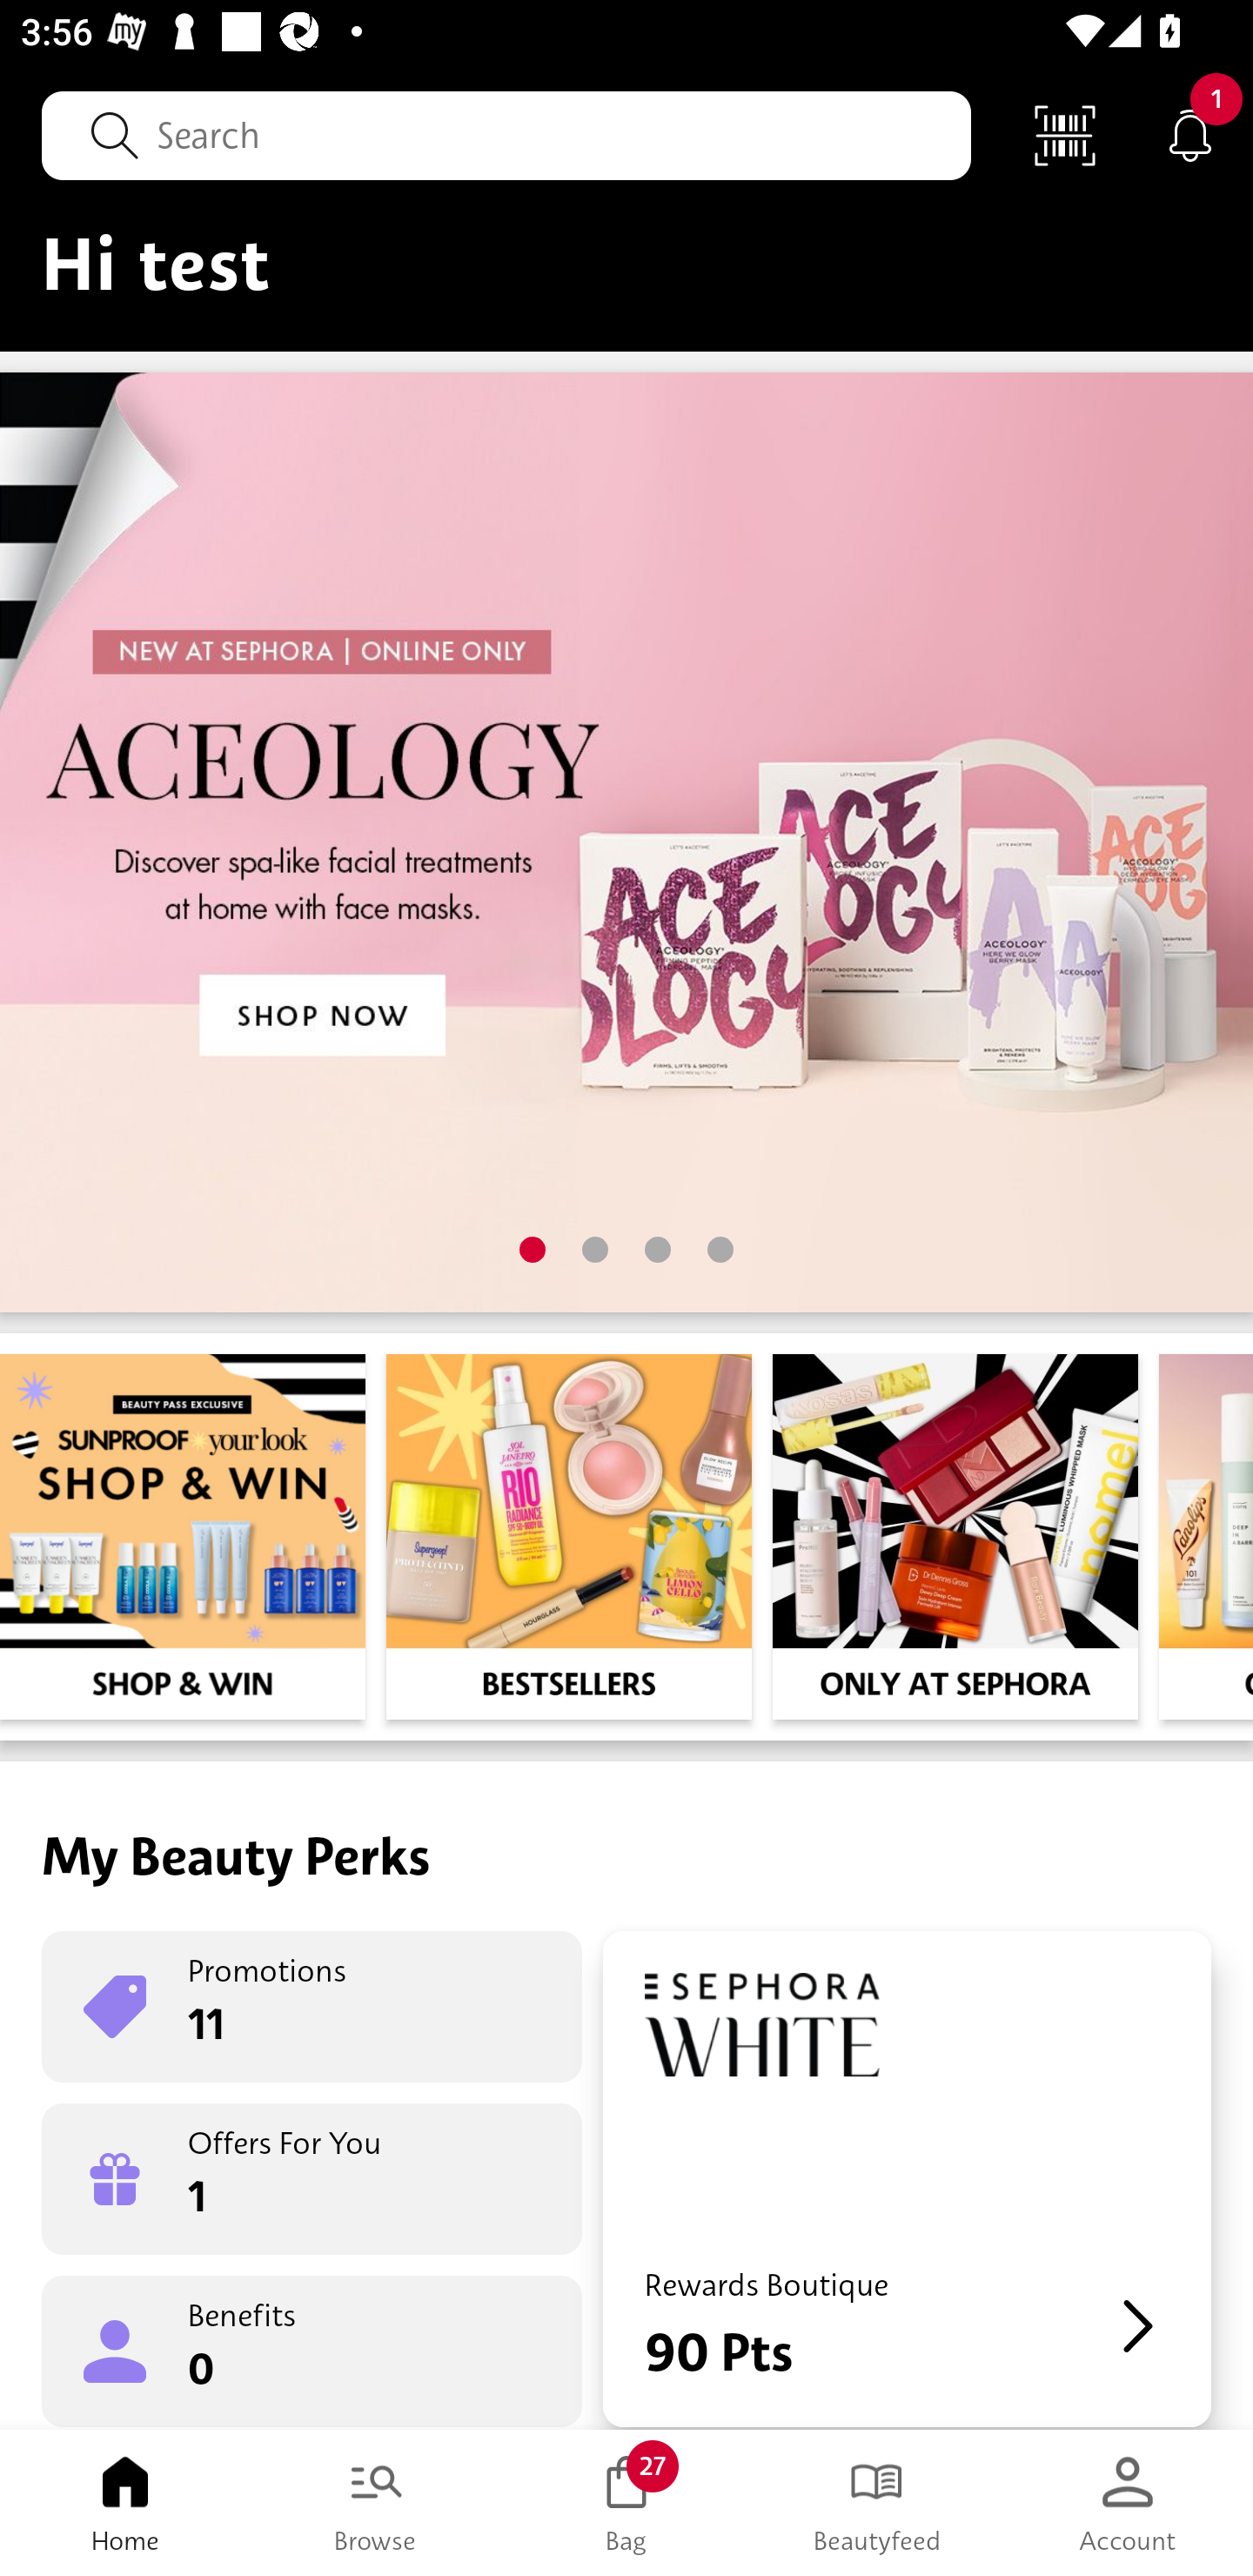 This screenshot has width=1253, height=2576. I want to click on Offers For You 1, so click(312, 2179).